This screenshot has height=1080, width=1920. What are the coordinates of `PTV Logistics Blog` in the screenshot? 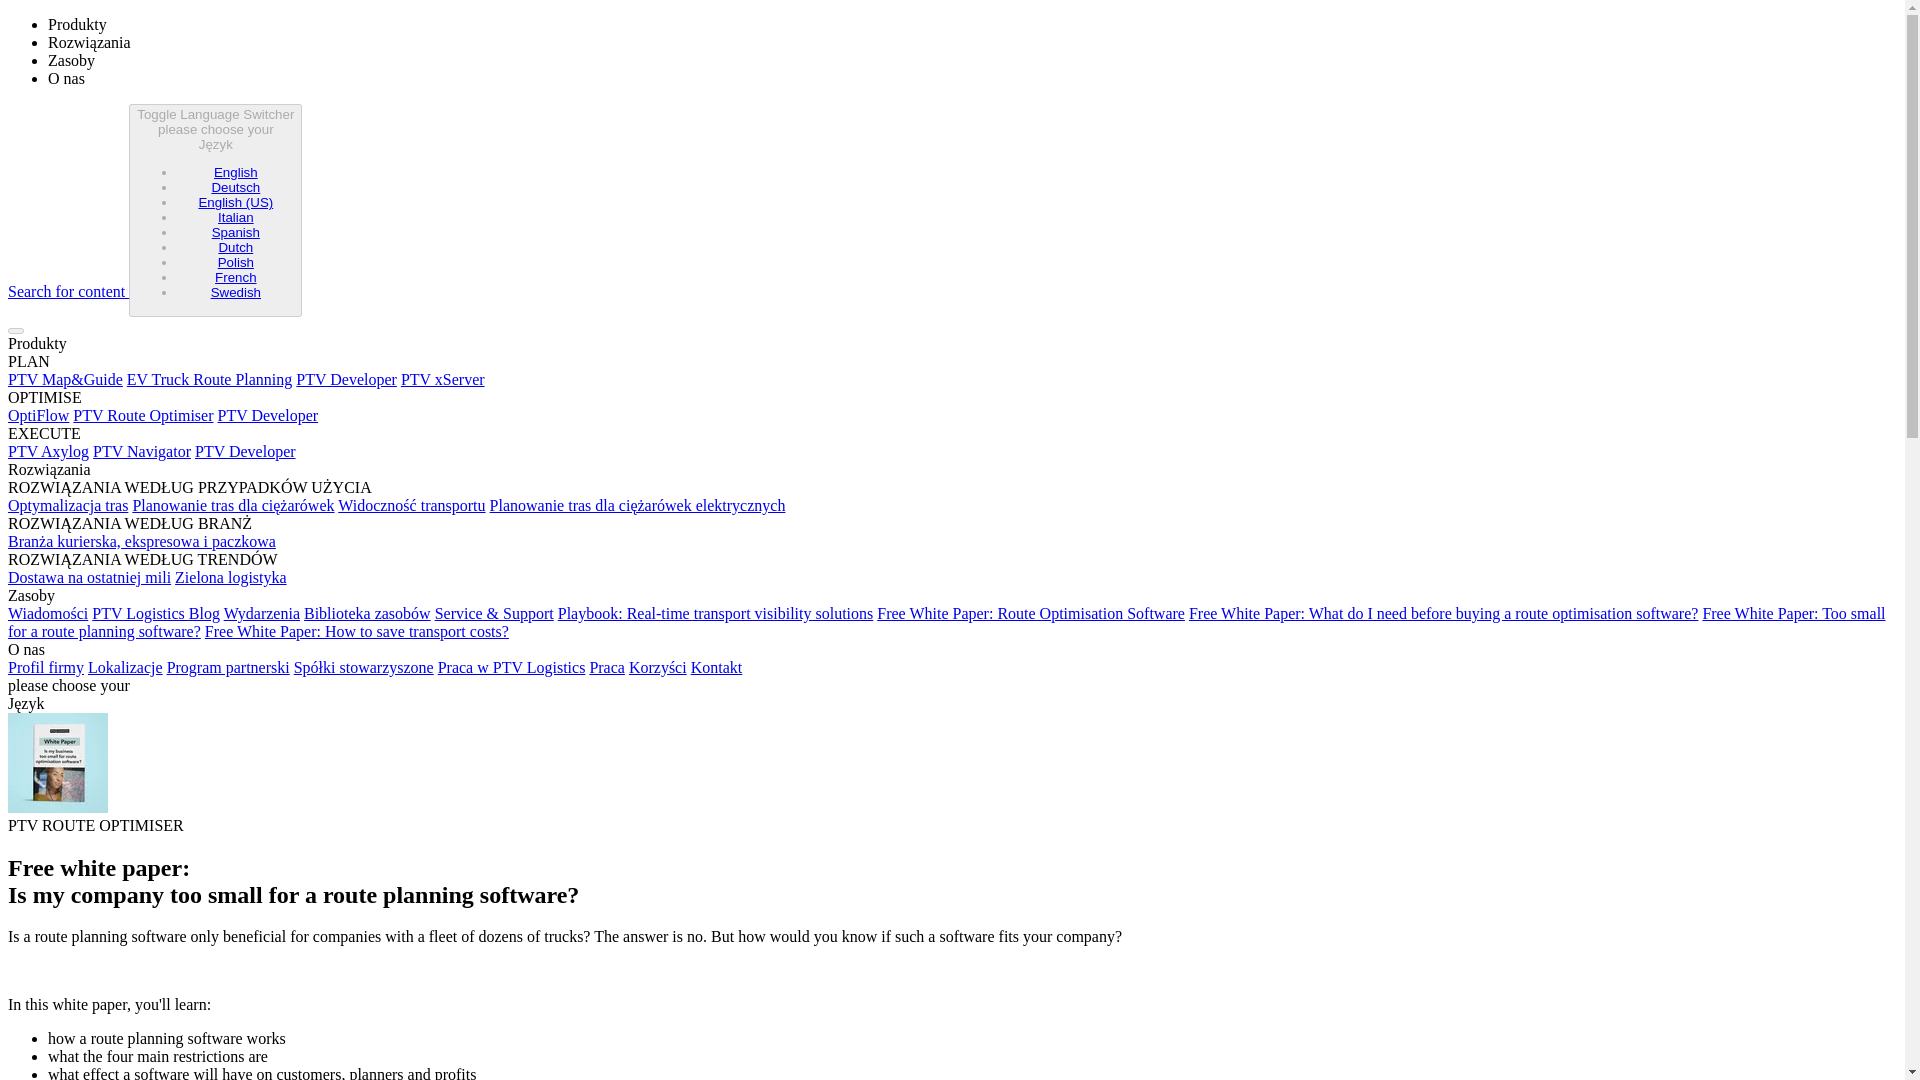 It's located at (156, 613).